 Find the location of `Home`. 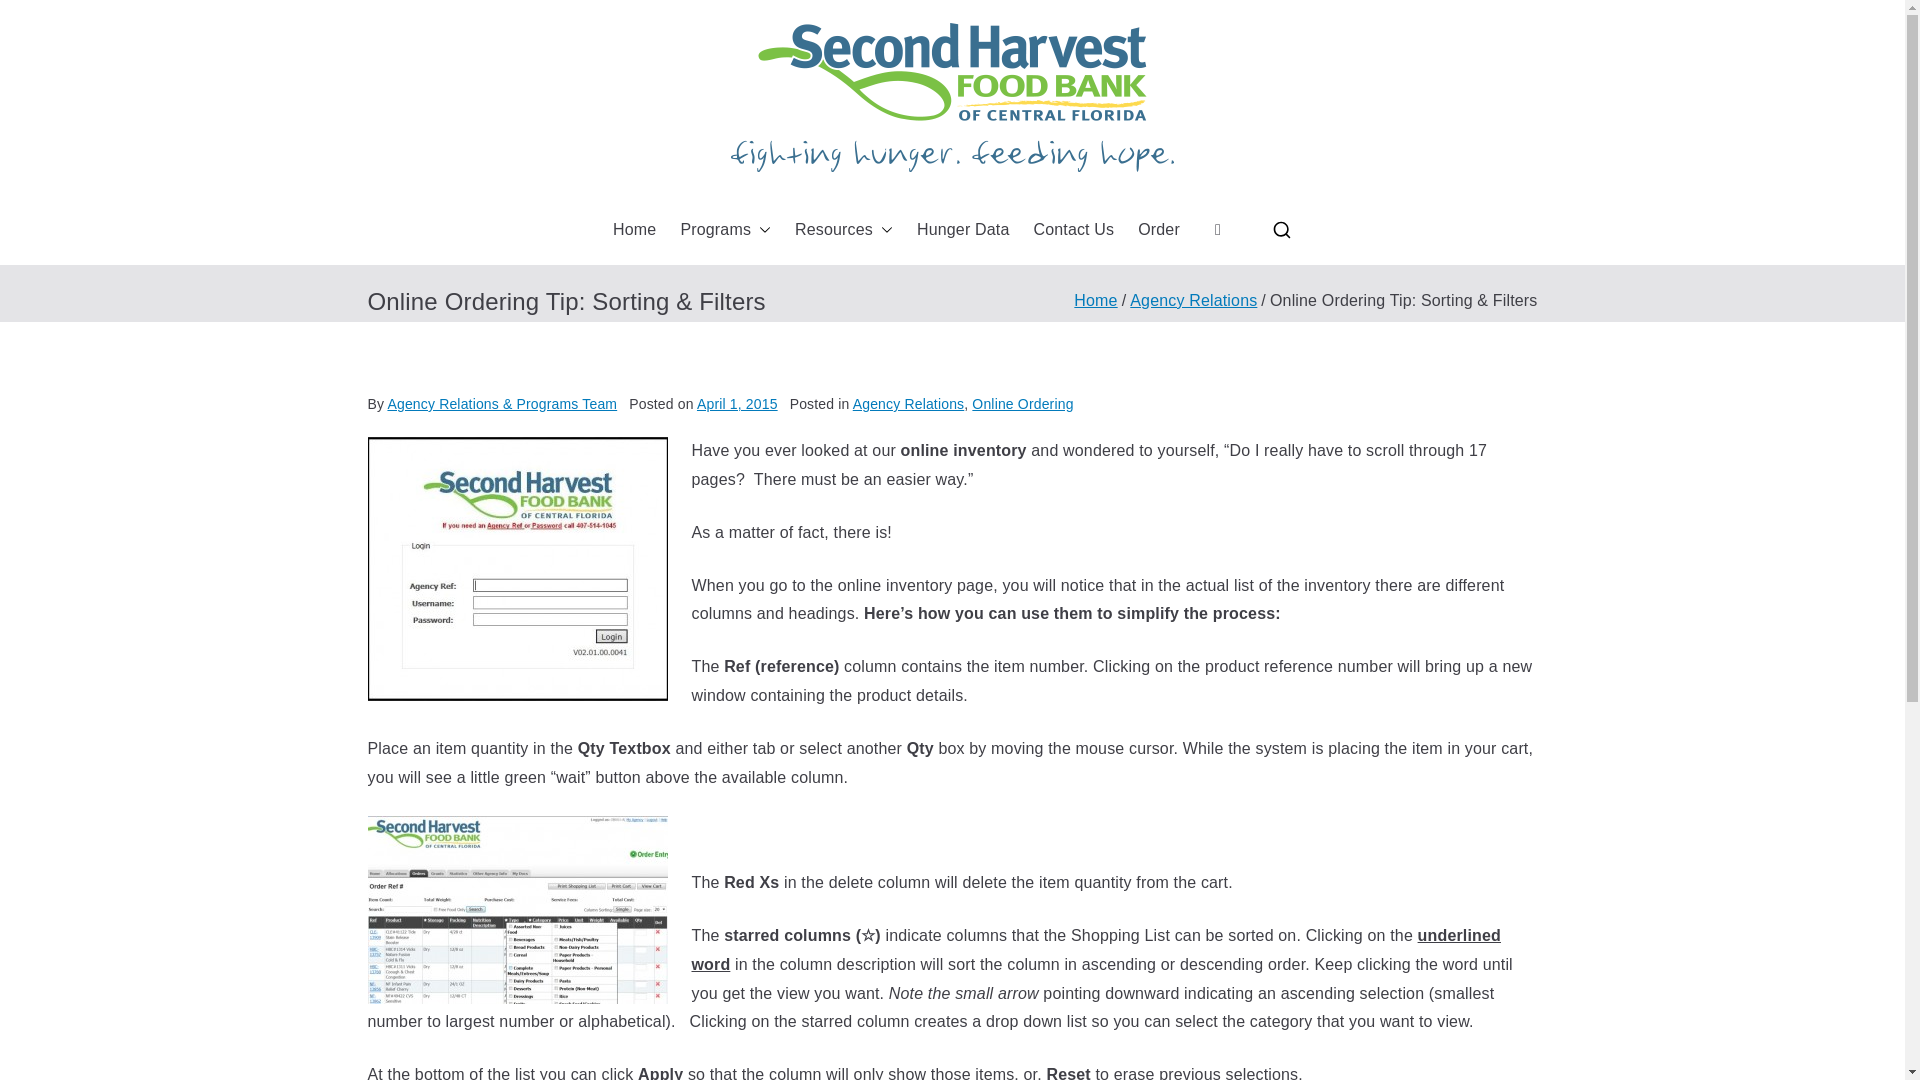

Home is located at coordinates (634, 230).